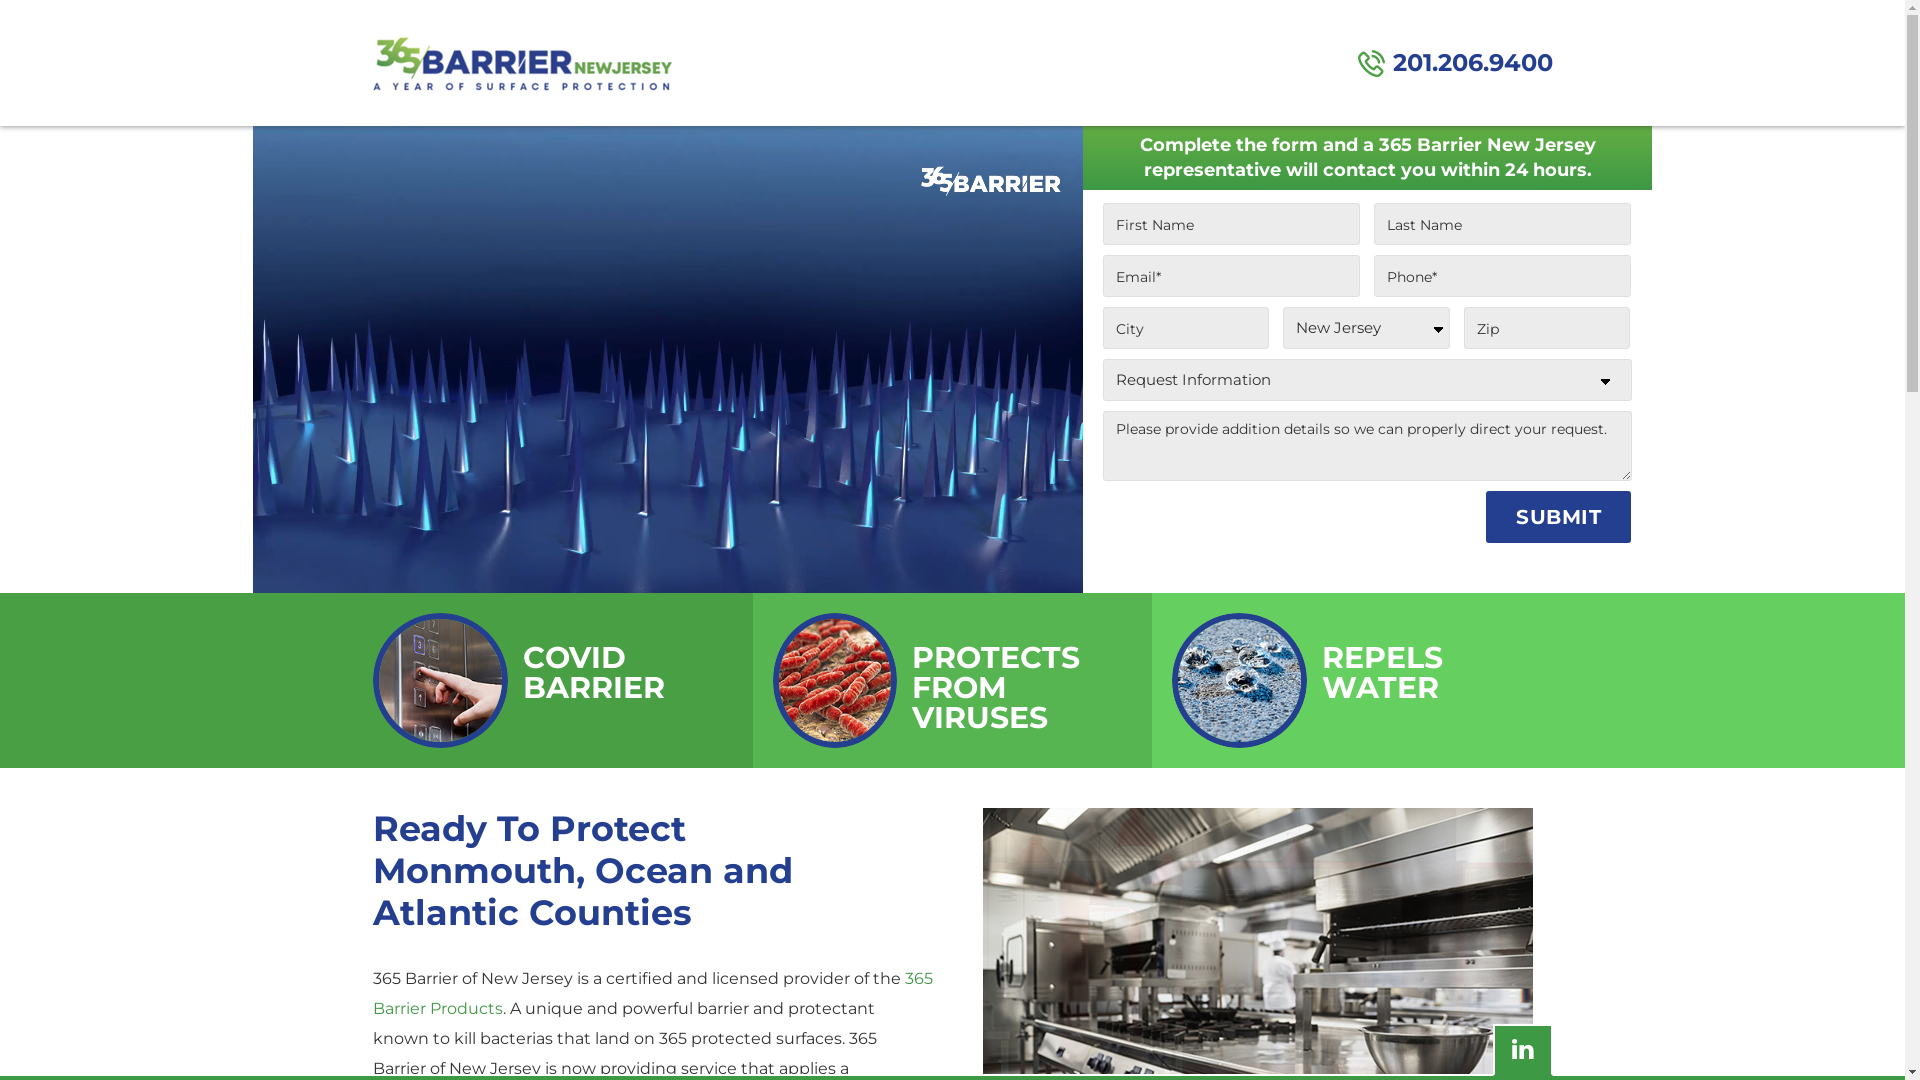  What do you see at coordinates (1456, 63) in the screenshot?
I see `201.206.9400` at bounding box center [1456, 63].